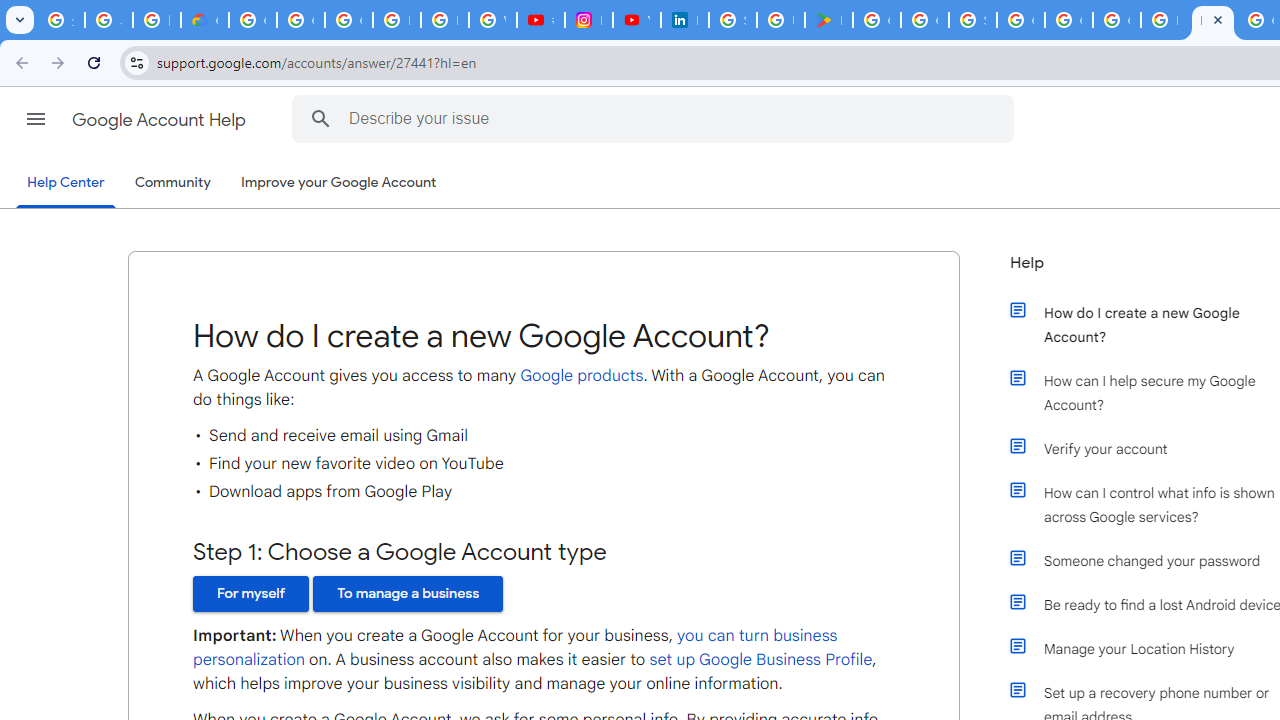 The width and height of the screenshot is (1280, 720). Describe the element at coordinates (172, 183) in the screenshot. I see `Community` at that location.